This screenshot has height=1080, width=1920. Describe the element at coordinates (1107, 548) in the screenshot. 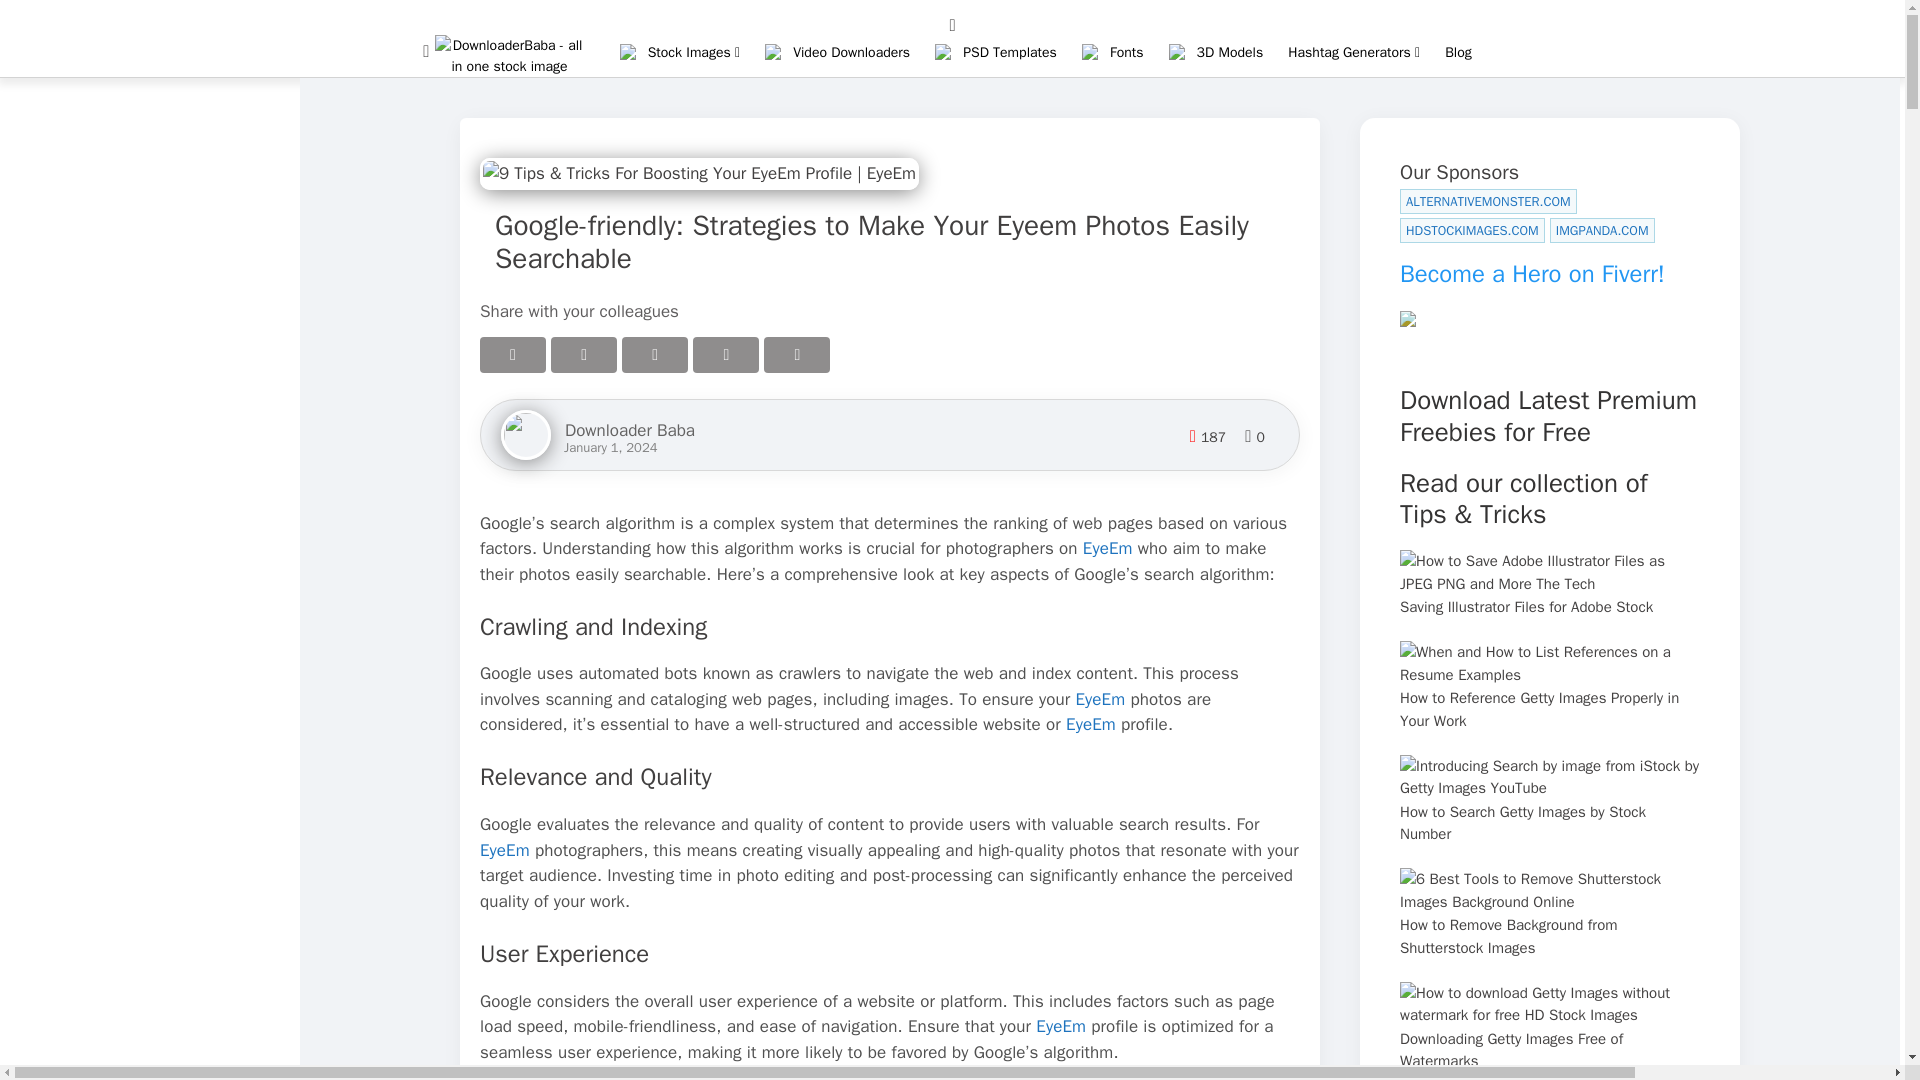

I see `EyeEm` at that location.